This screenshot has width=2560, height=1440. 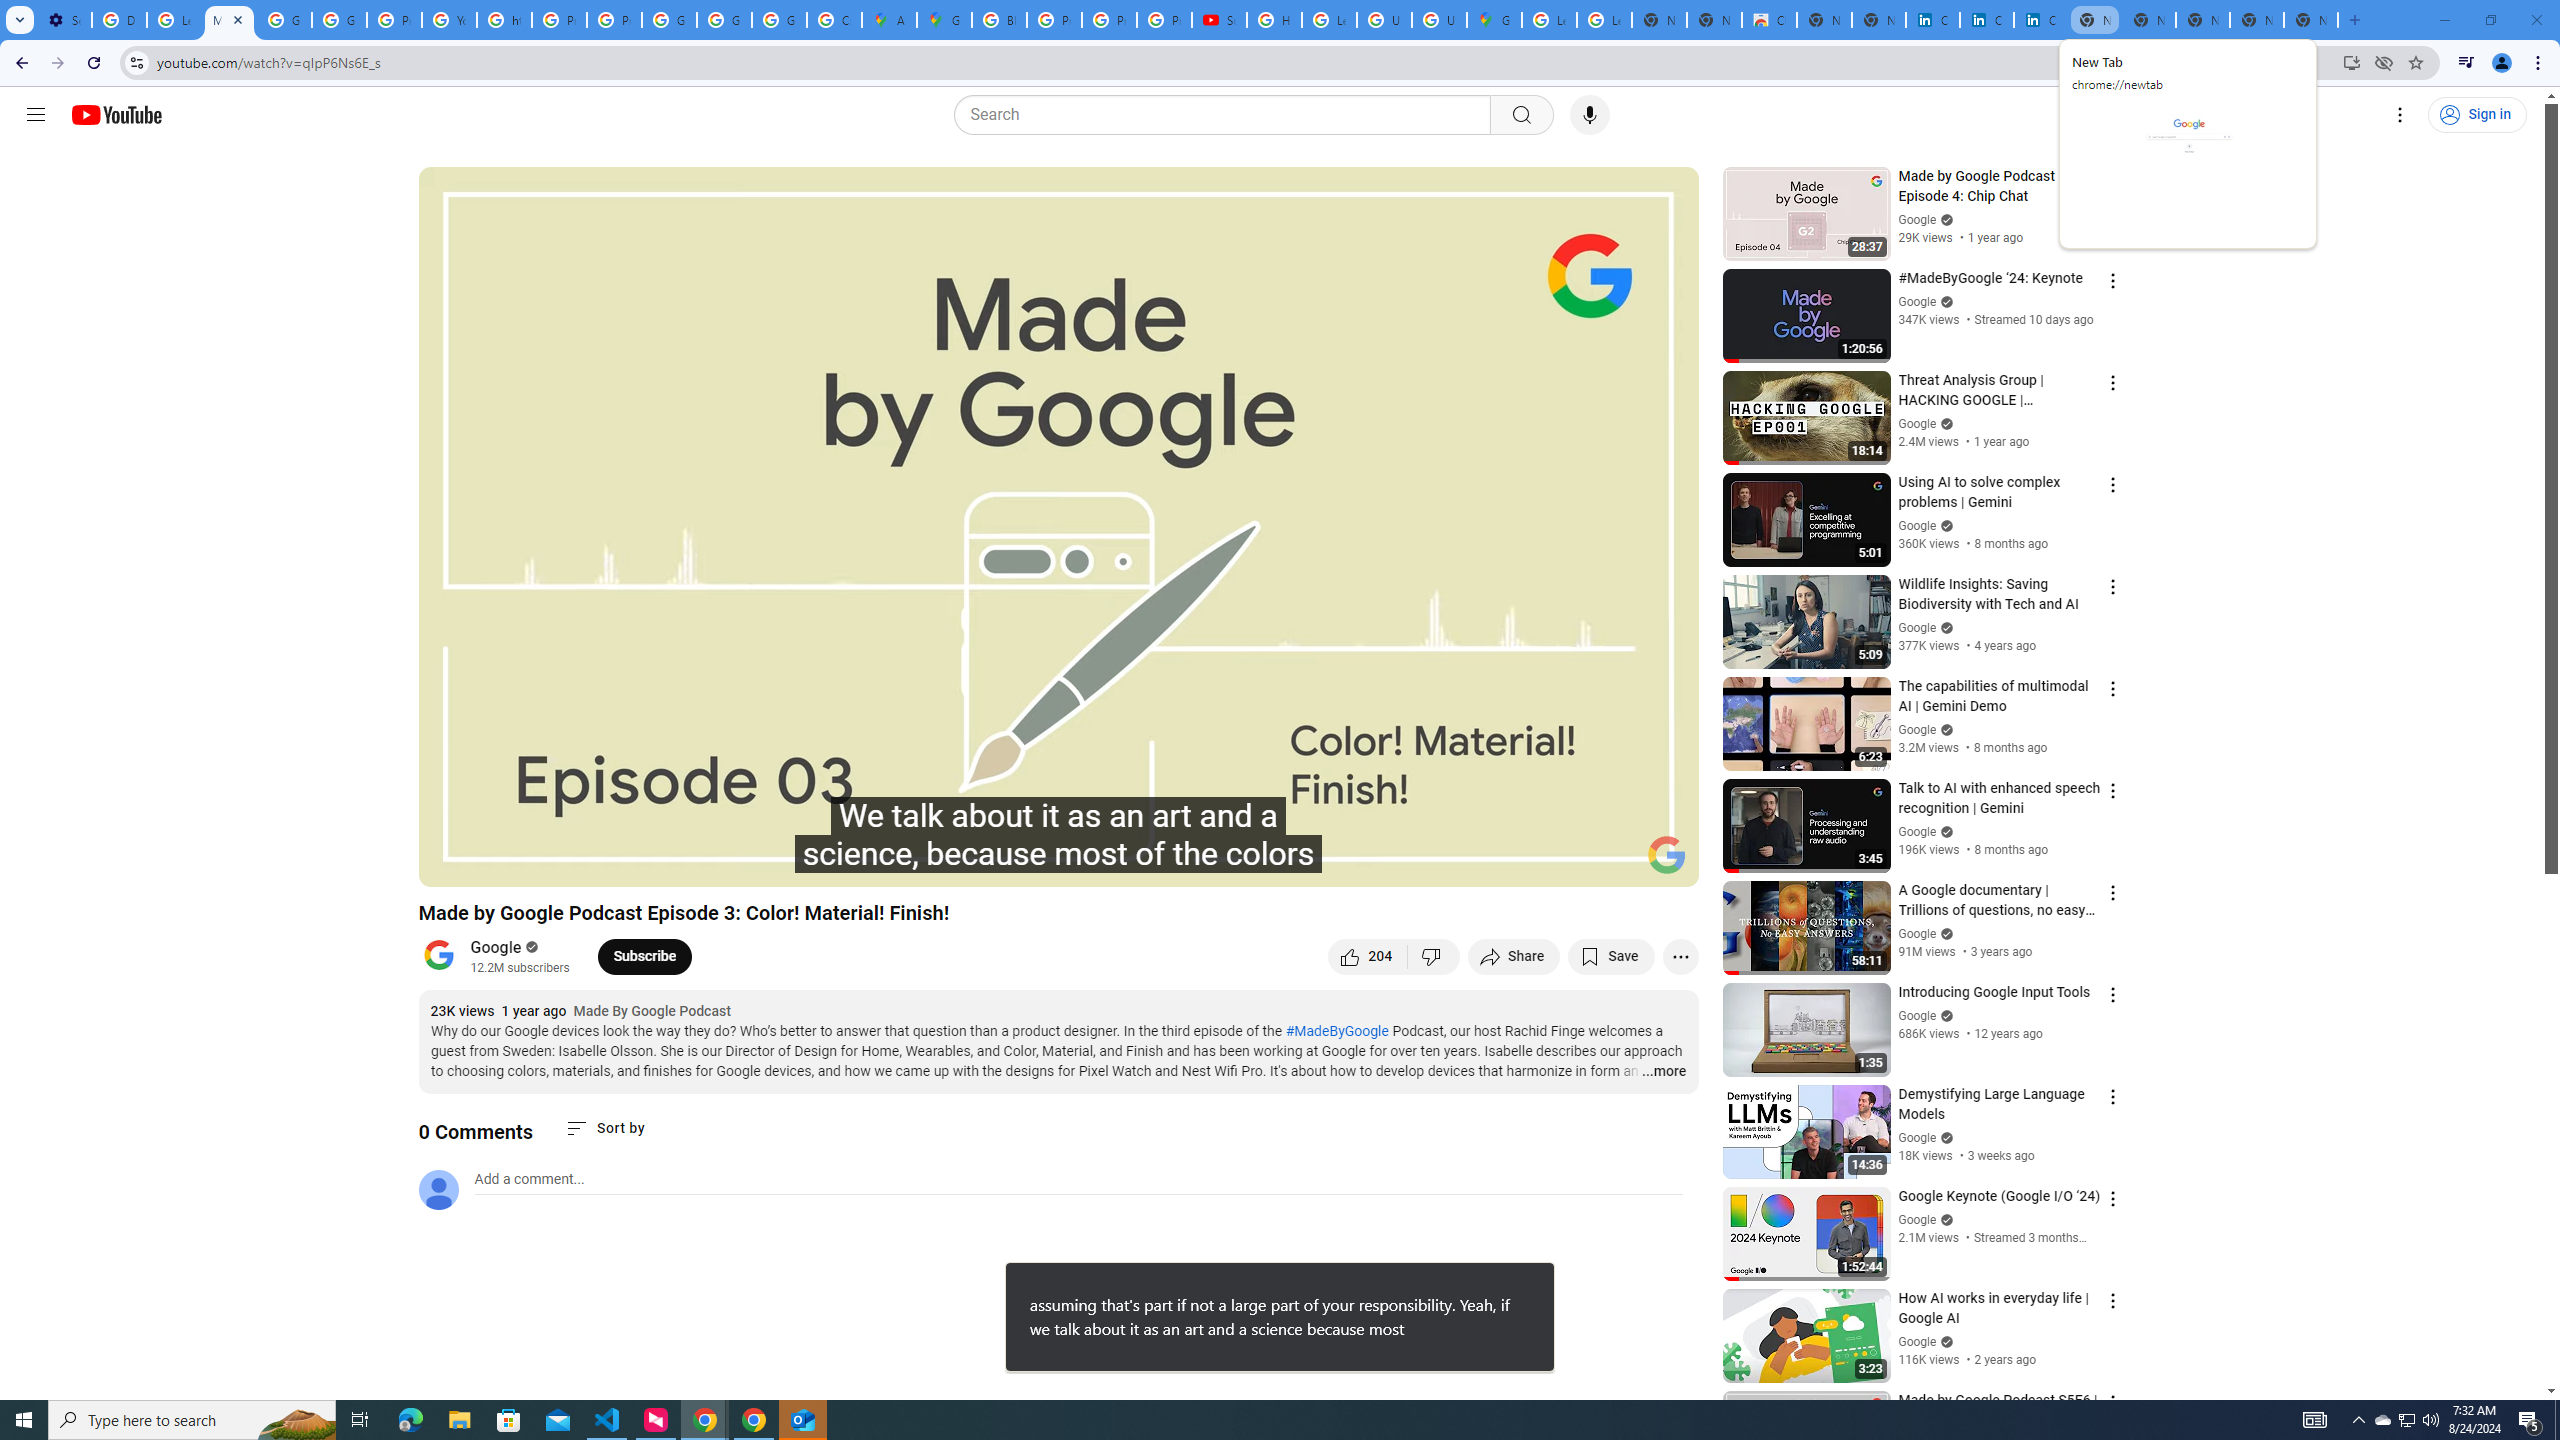 What do you see at coordinates (608, 1420) in the screenshot?
I see `Visual Studio Code - 1 running window` at bounding box center [608, 1420].